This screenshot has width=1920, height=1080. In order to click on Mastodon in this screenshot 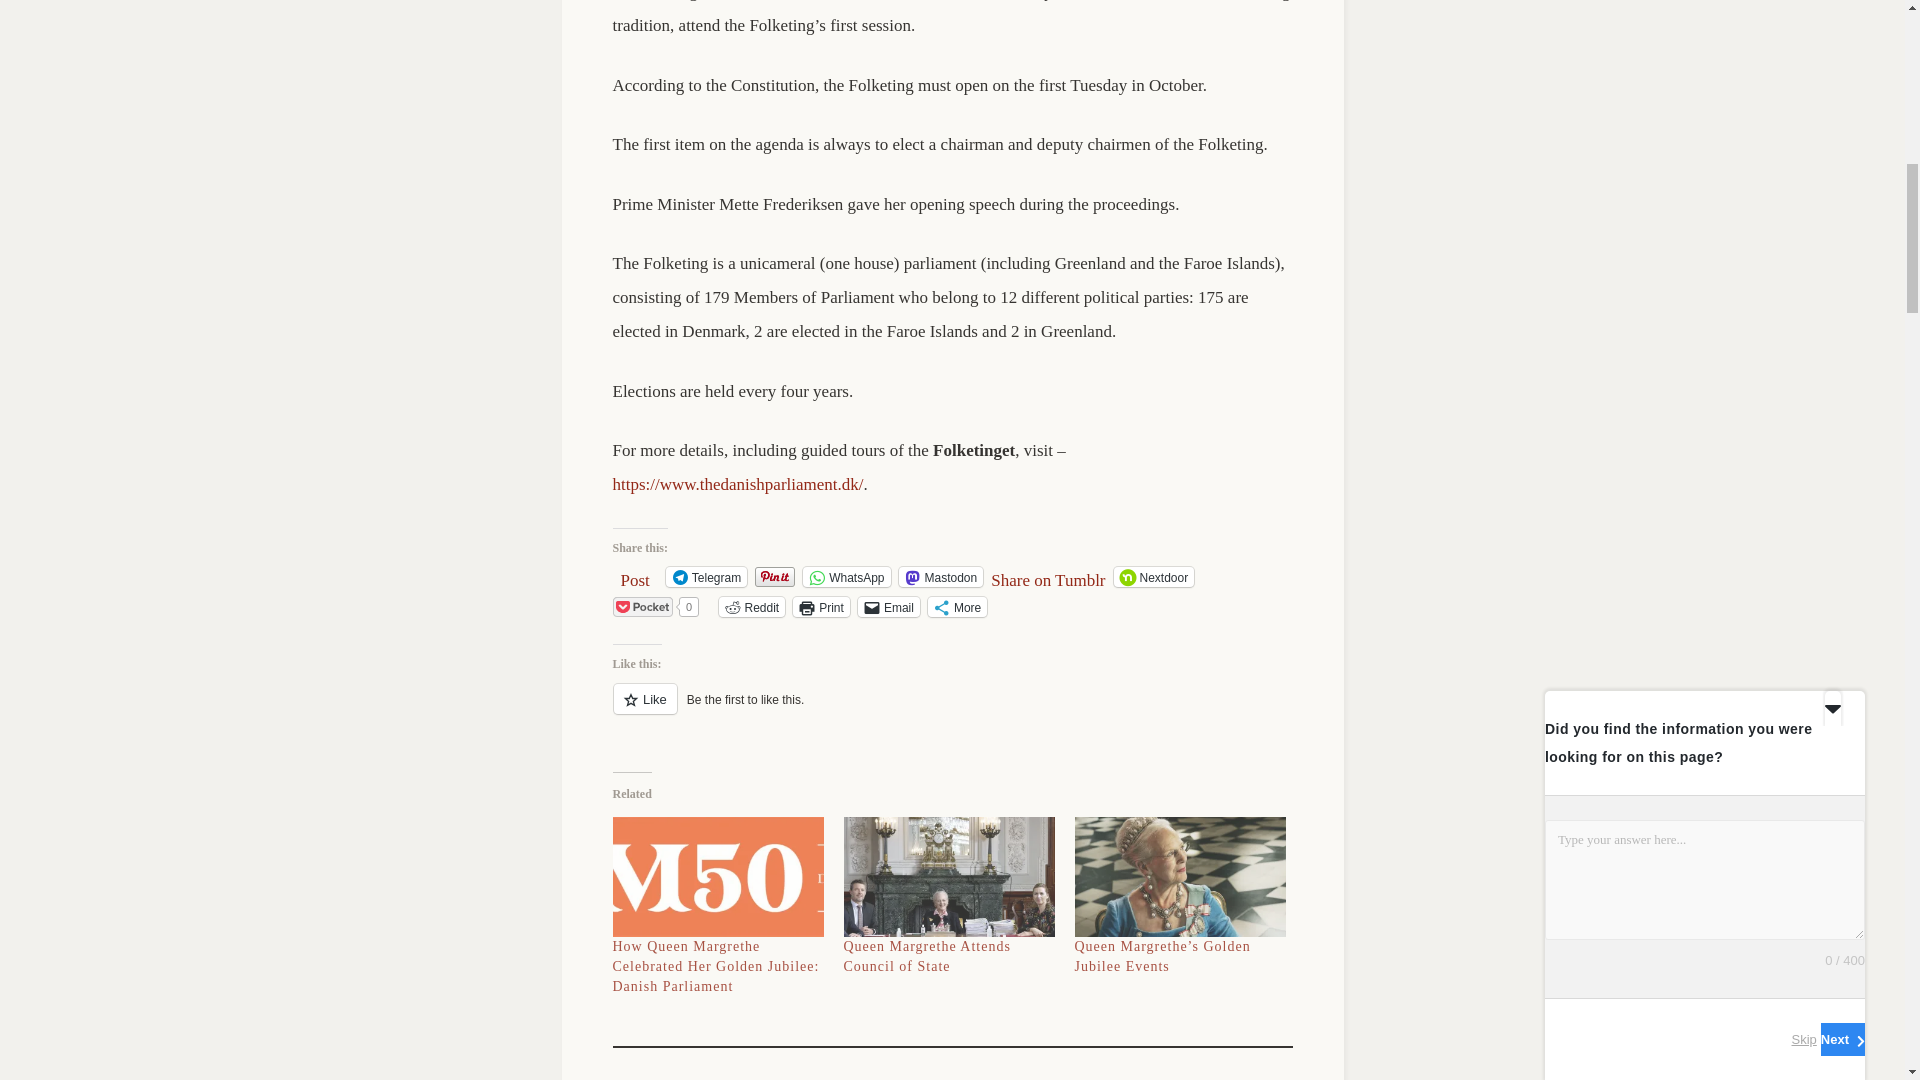, I will do `click(940, 577)`.